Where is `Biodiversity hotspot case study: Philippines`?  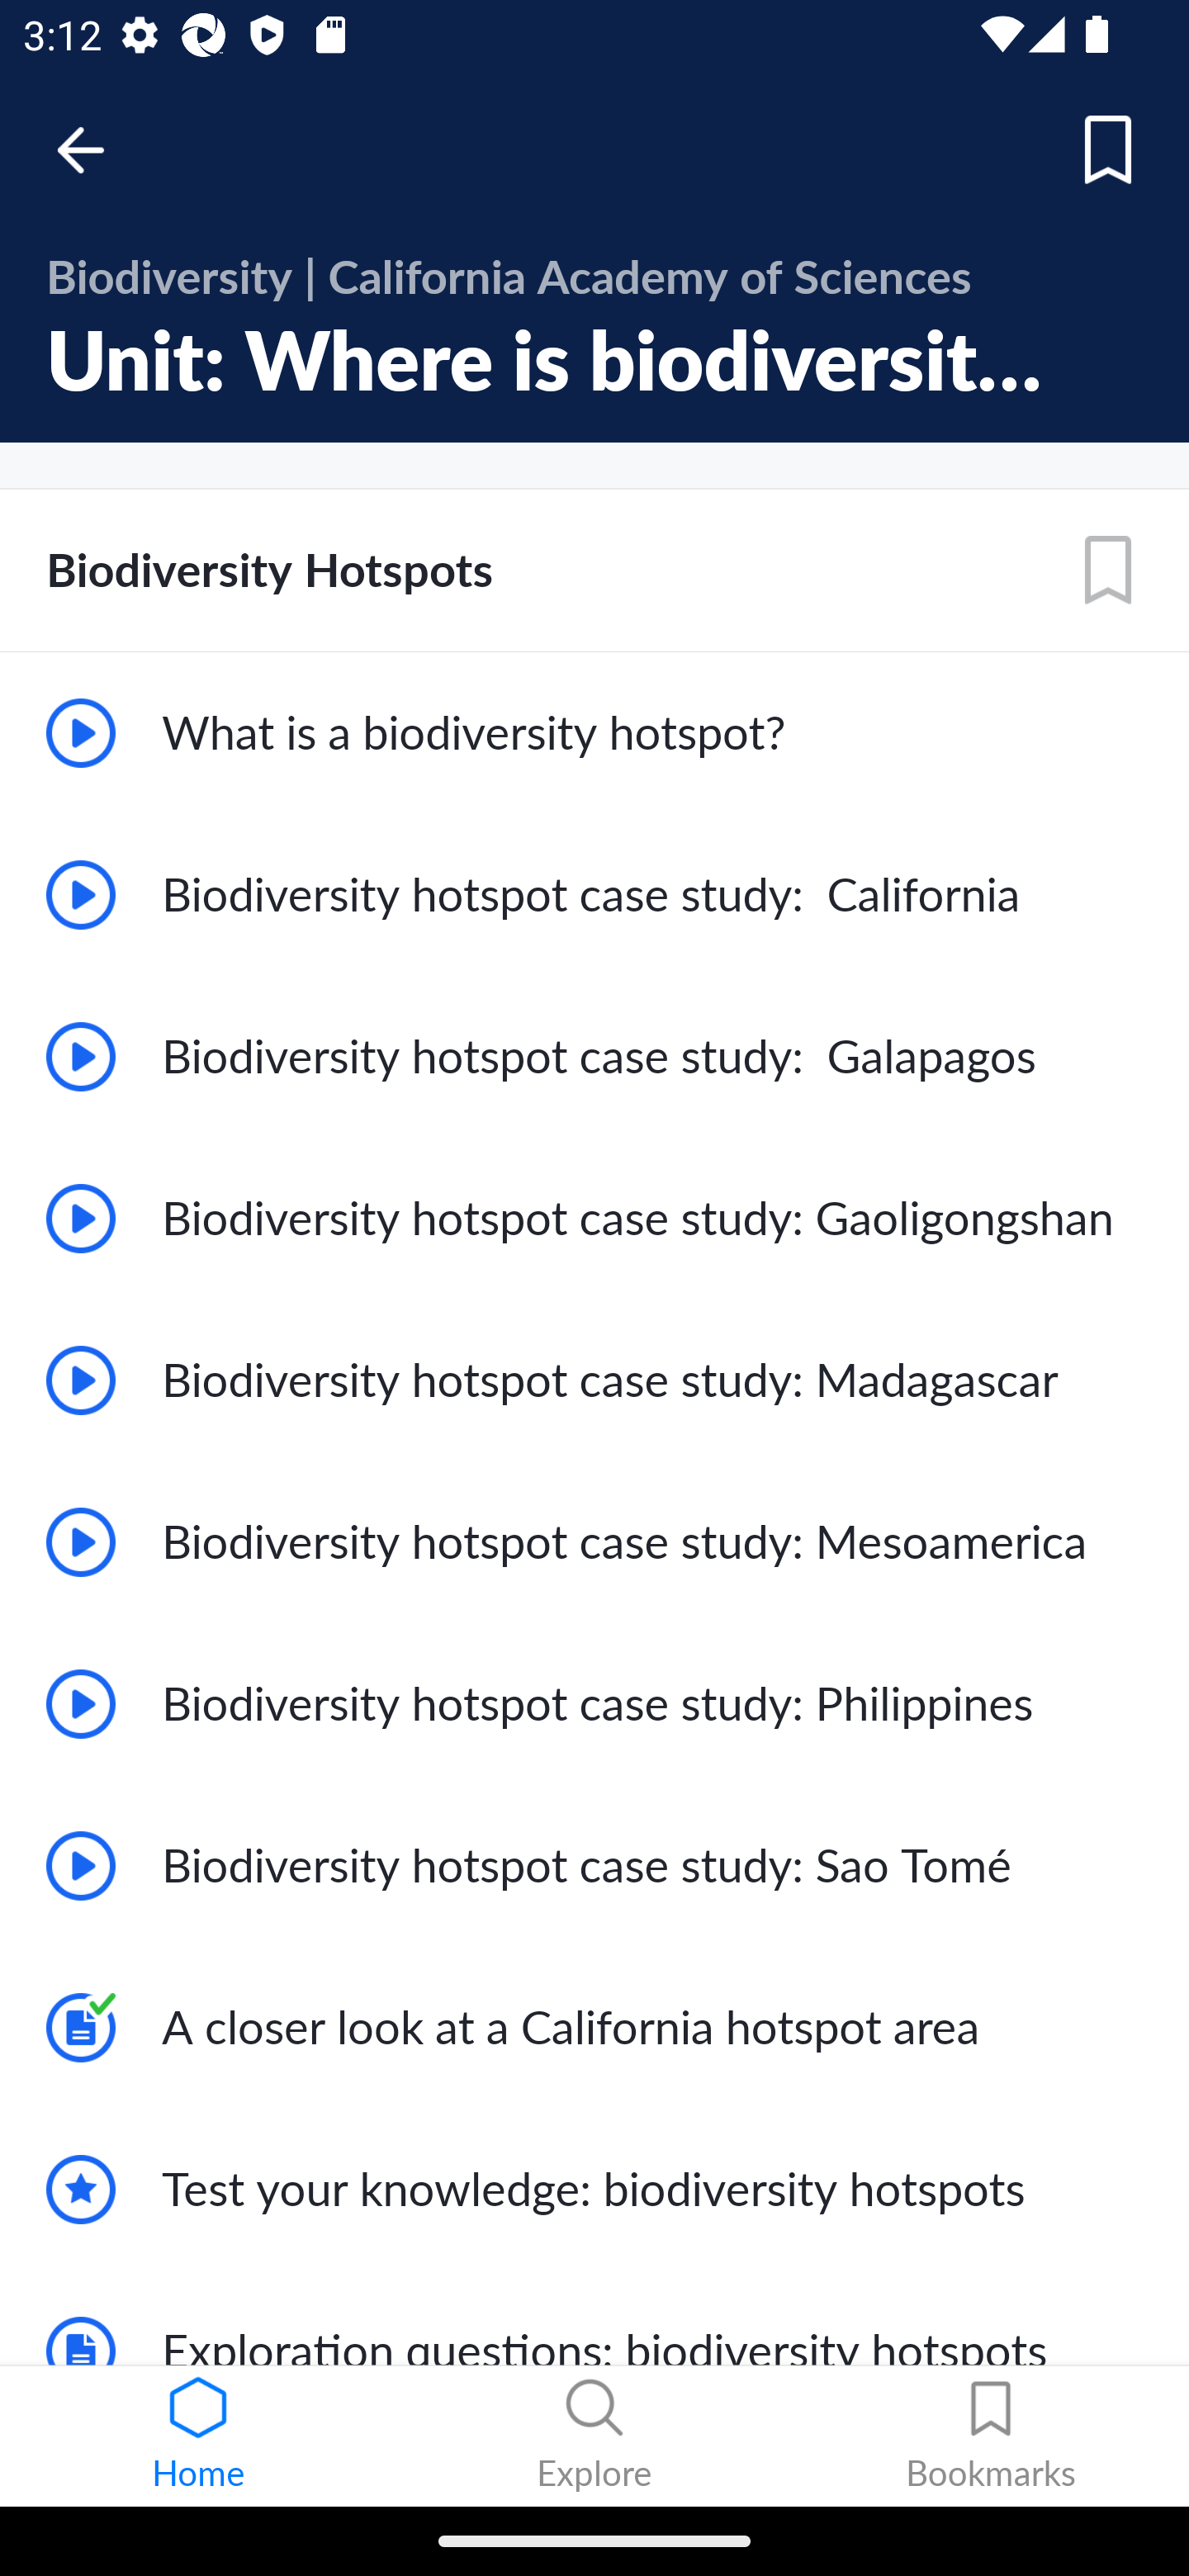 Biodiversity hotspot case study: Philippines is located at coordinates (594, 1704).